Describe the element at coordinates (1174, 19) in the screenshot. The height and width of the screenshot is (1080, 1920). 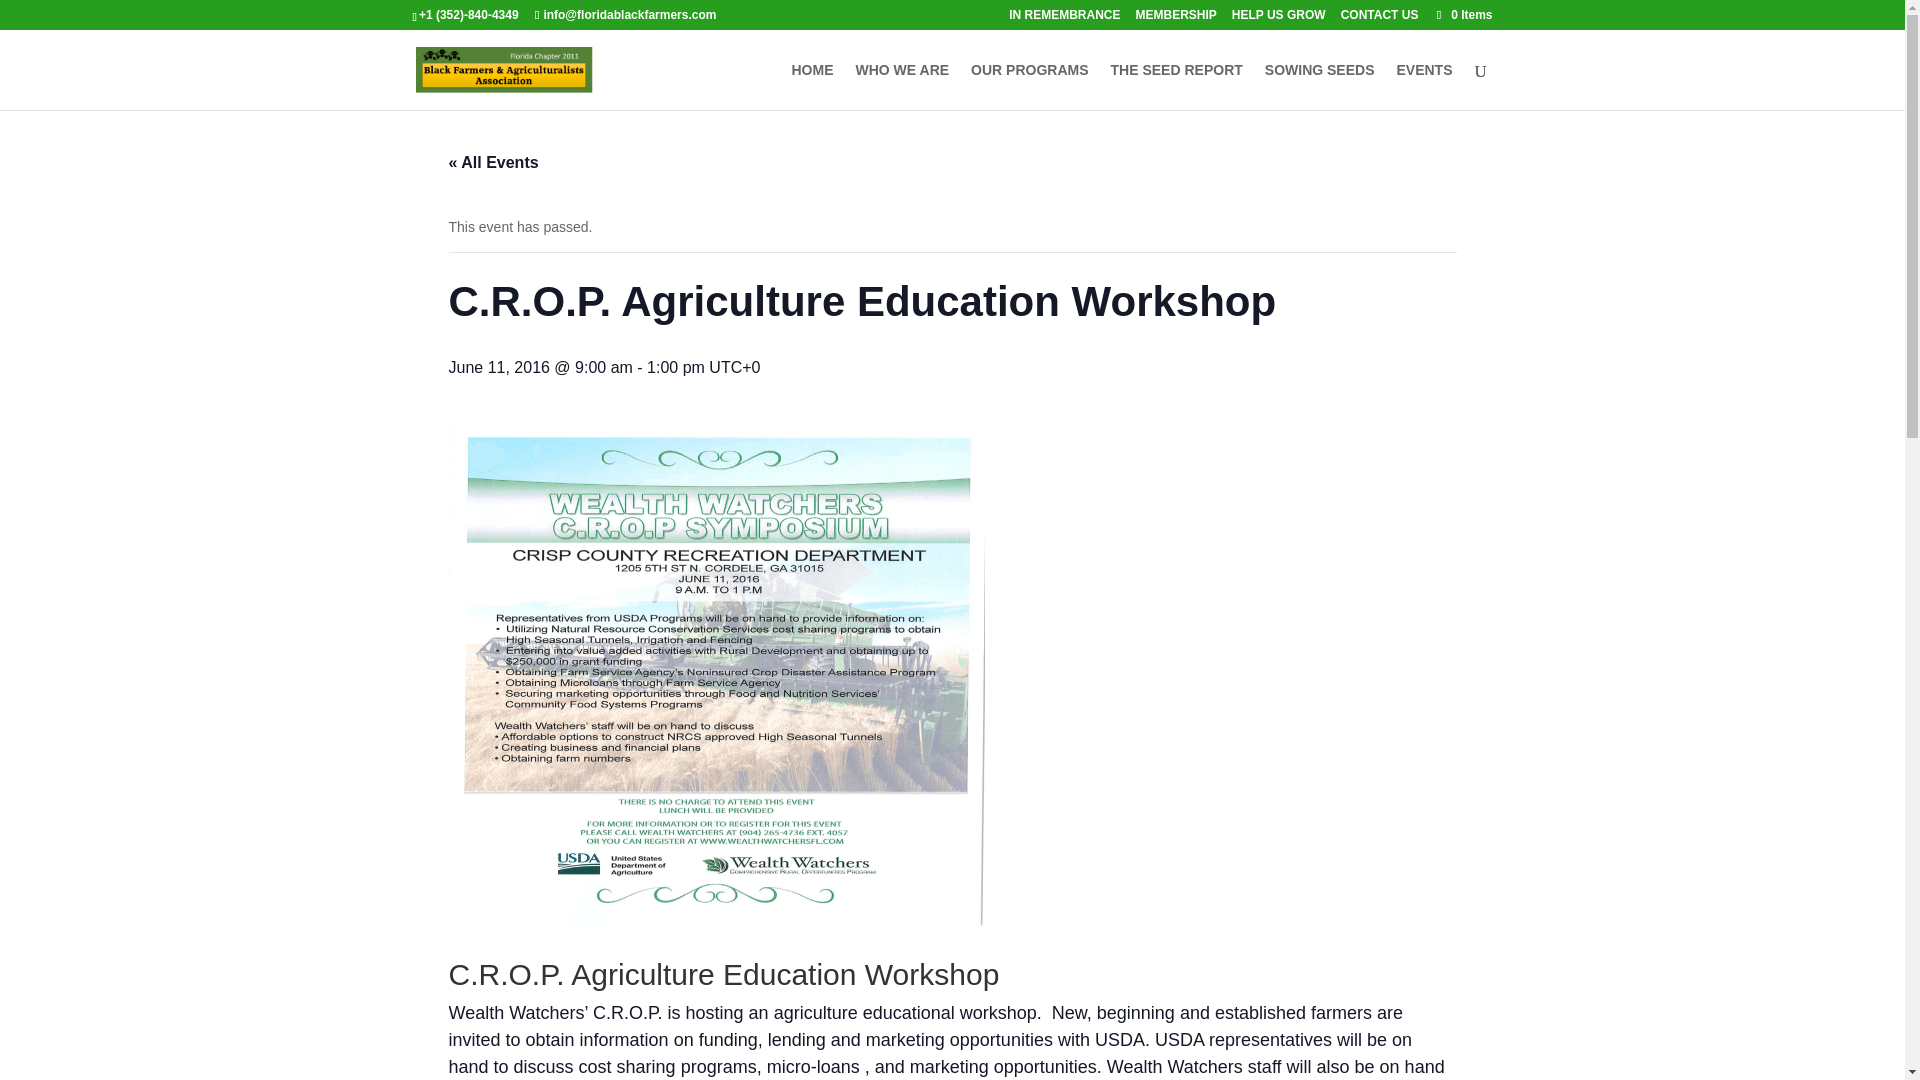
I see `MEMBERSHIP` at that location.